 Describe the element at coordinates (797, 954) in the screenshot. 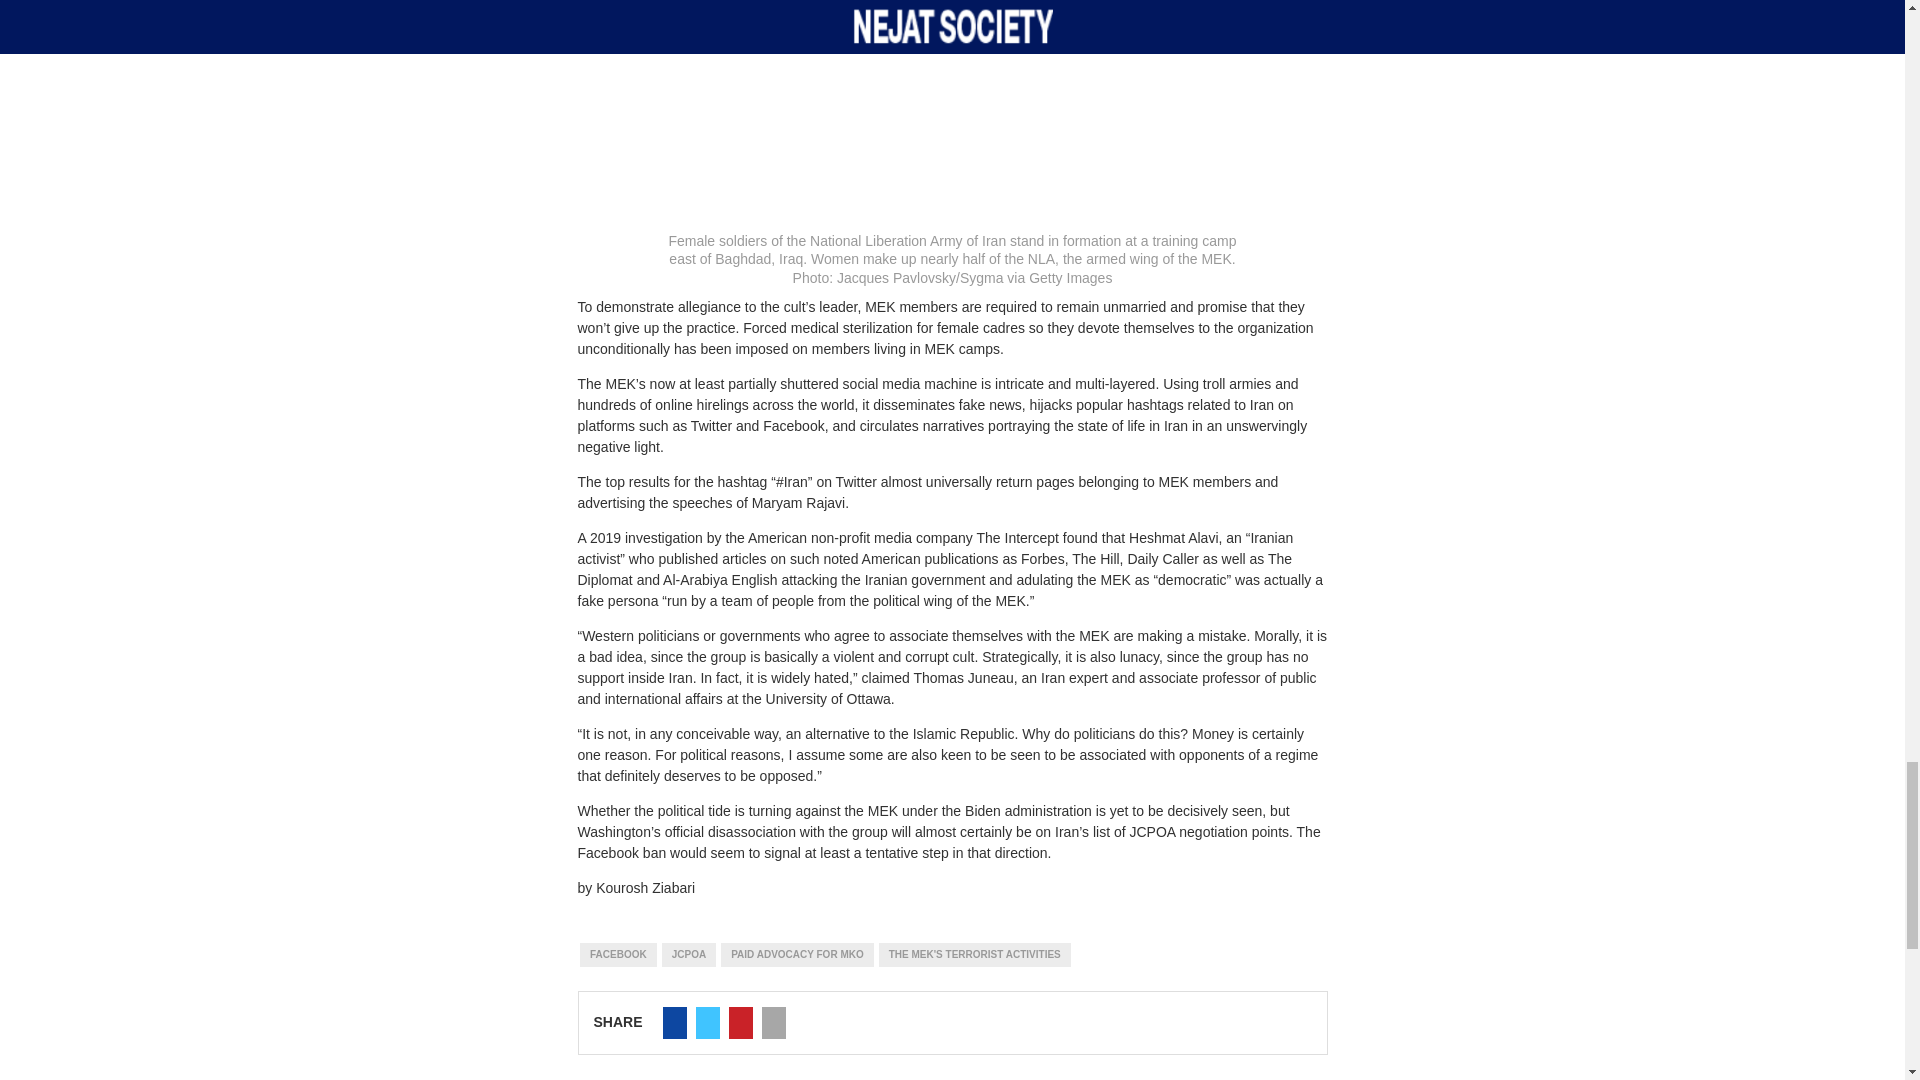

I see `PAID ADVOCACY FOR MKO` at that location.